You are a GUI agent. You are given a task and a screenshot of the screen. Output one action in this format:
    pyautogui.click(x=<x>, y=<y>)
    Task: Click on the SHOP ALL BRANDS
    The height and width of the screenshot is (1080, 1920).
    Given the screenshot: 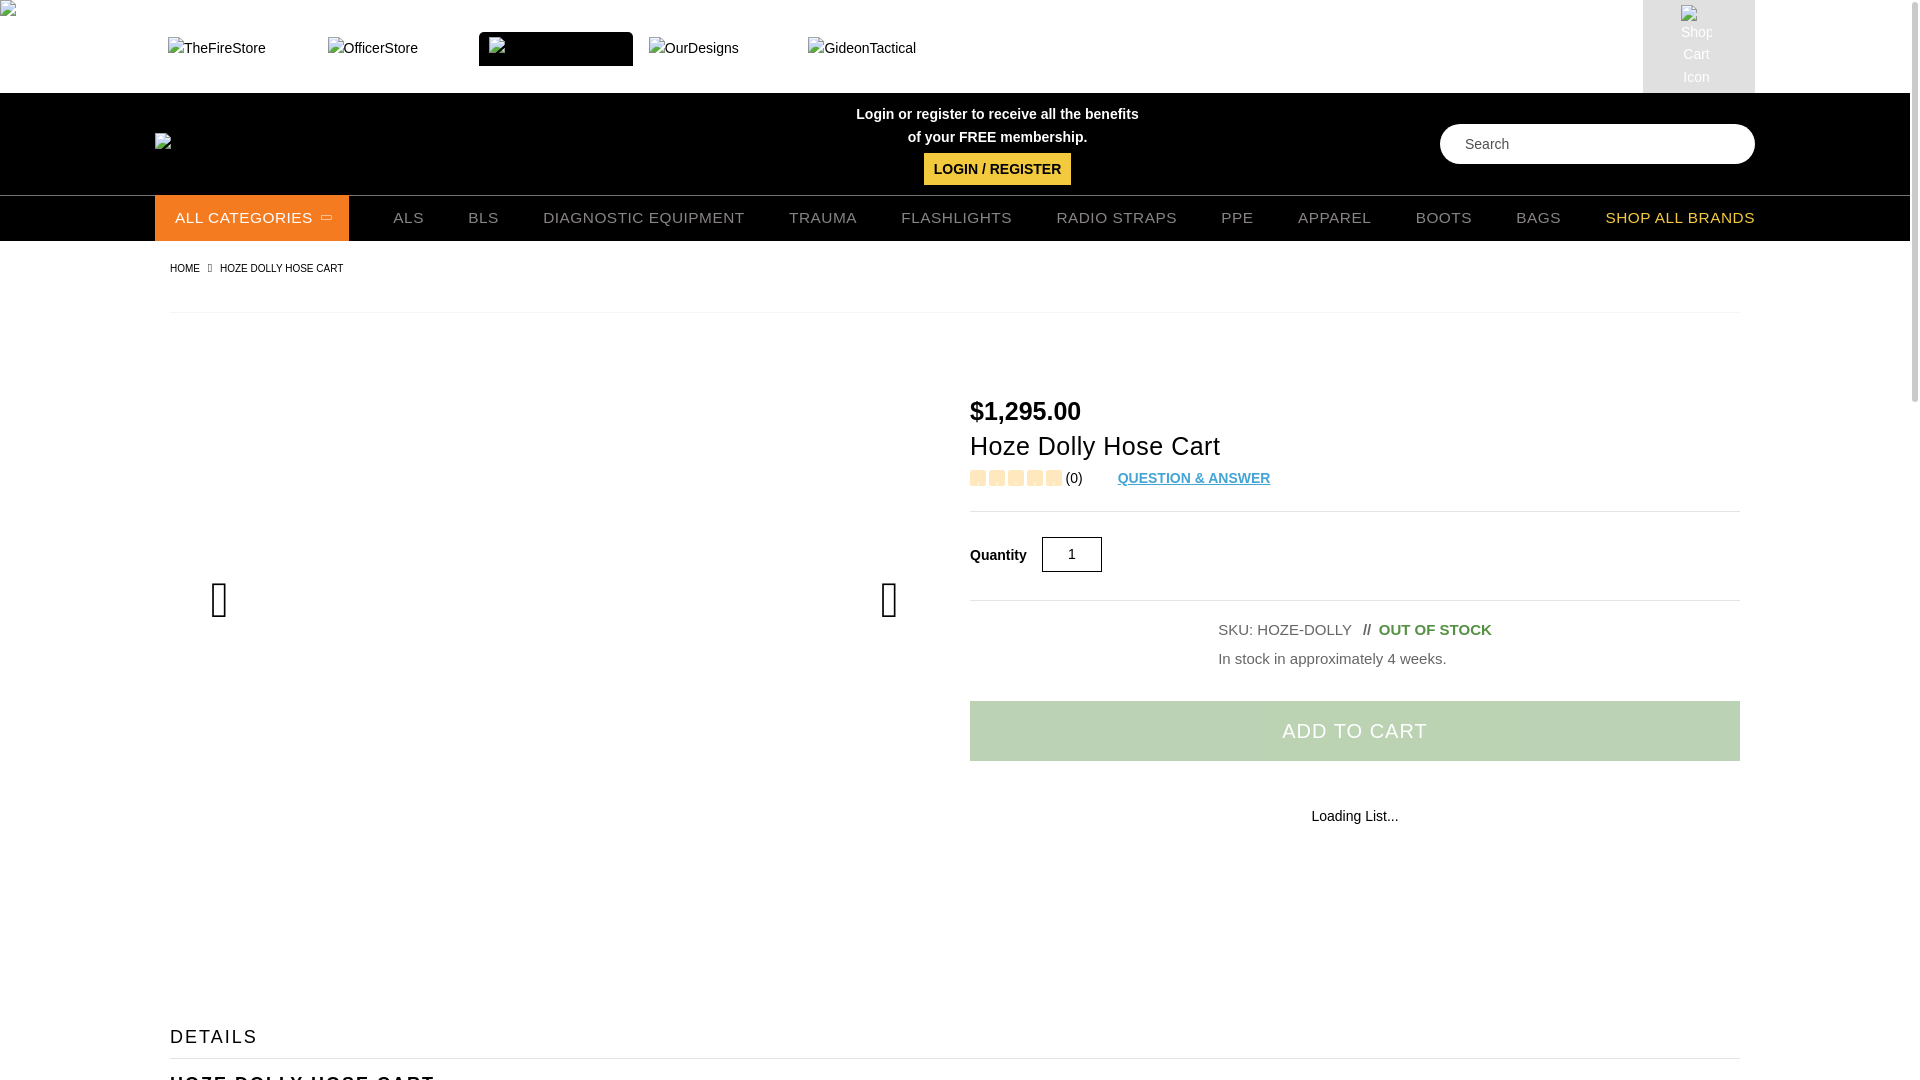 What is the action you would take?
    pyautogui.click(x=1680, y=219)
    